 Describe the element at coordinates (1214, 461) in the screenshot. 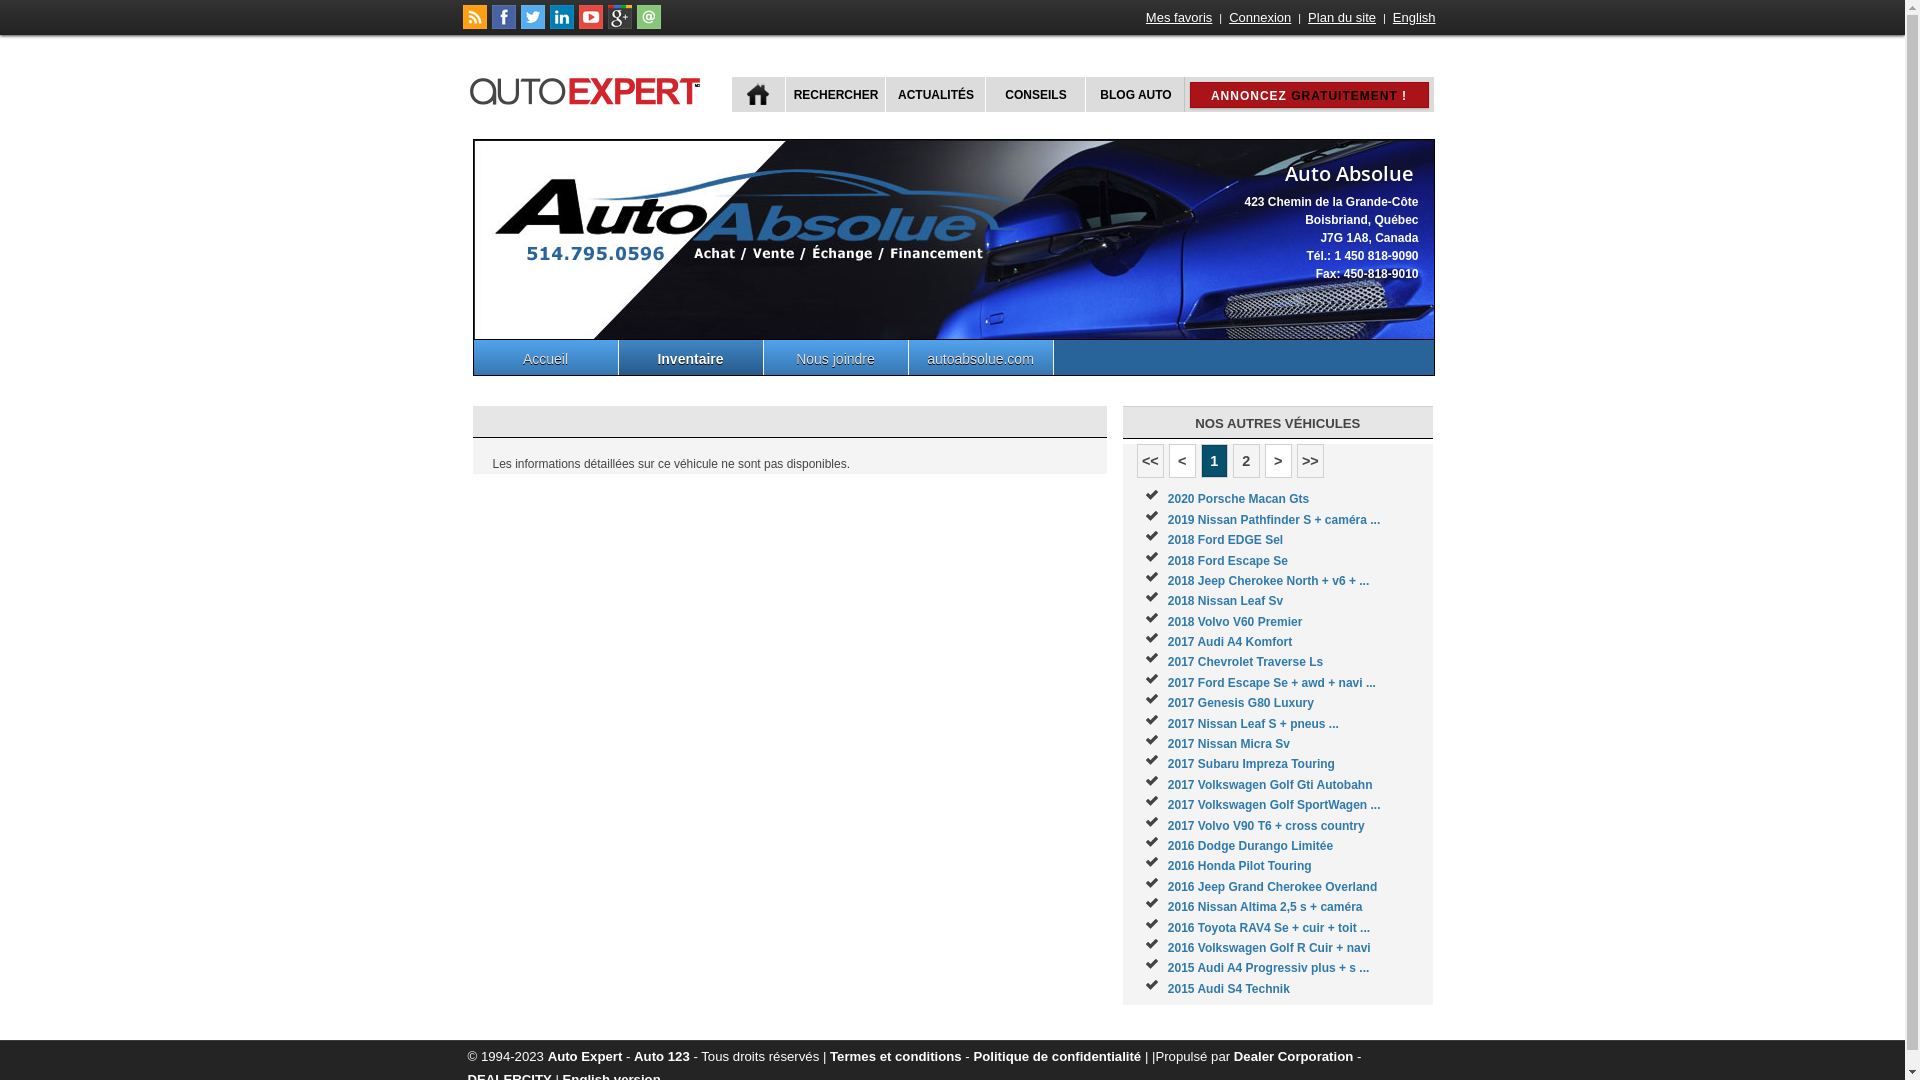

I see `1` at that location.